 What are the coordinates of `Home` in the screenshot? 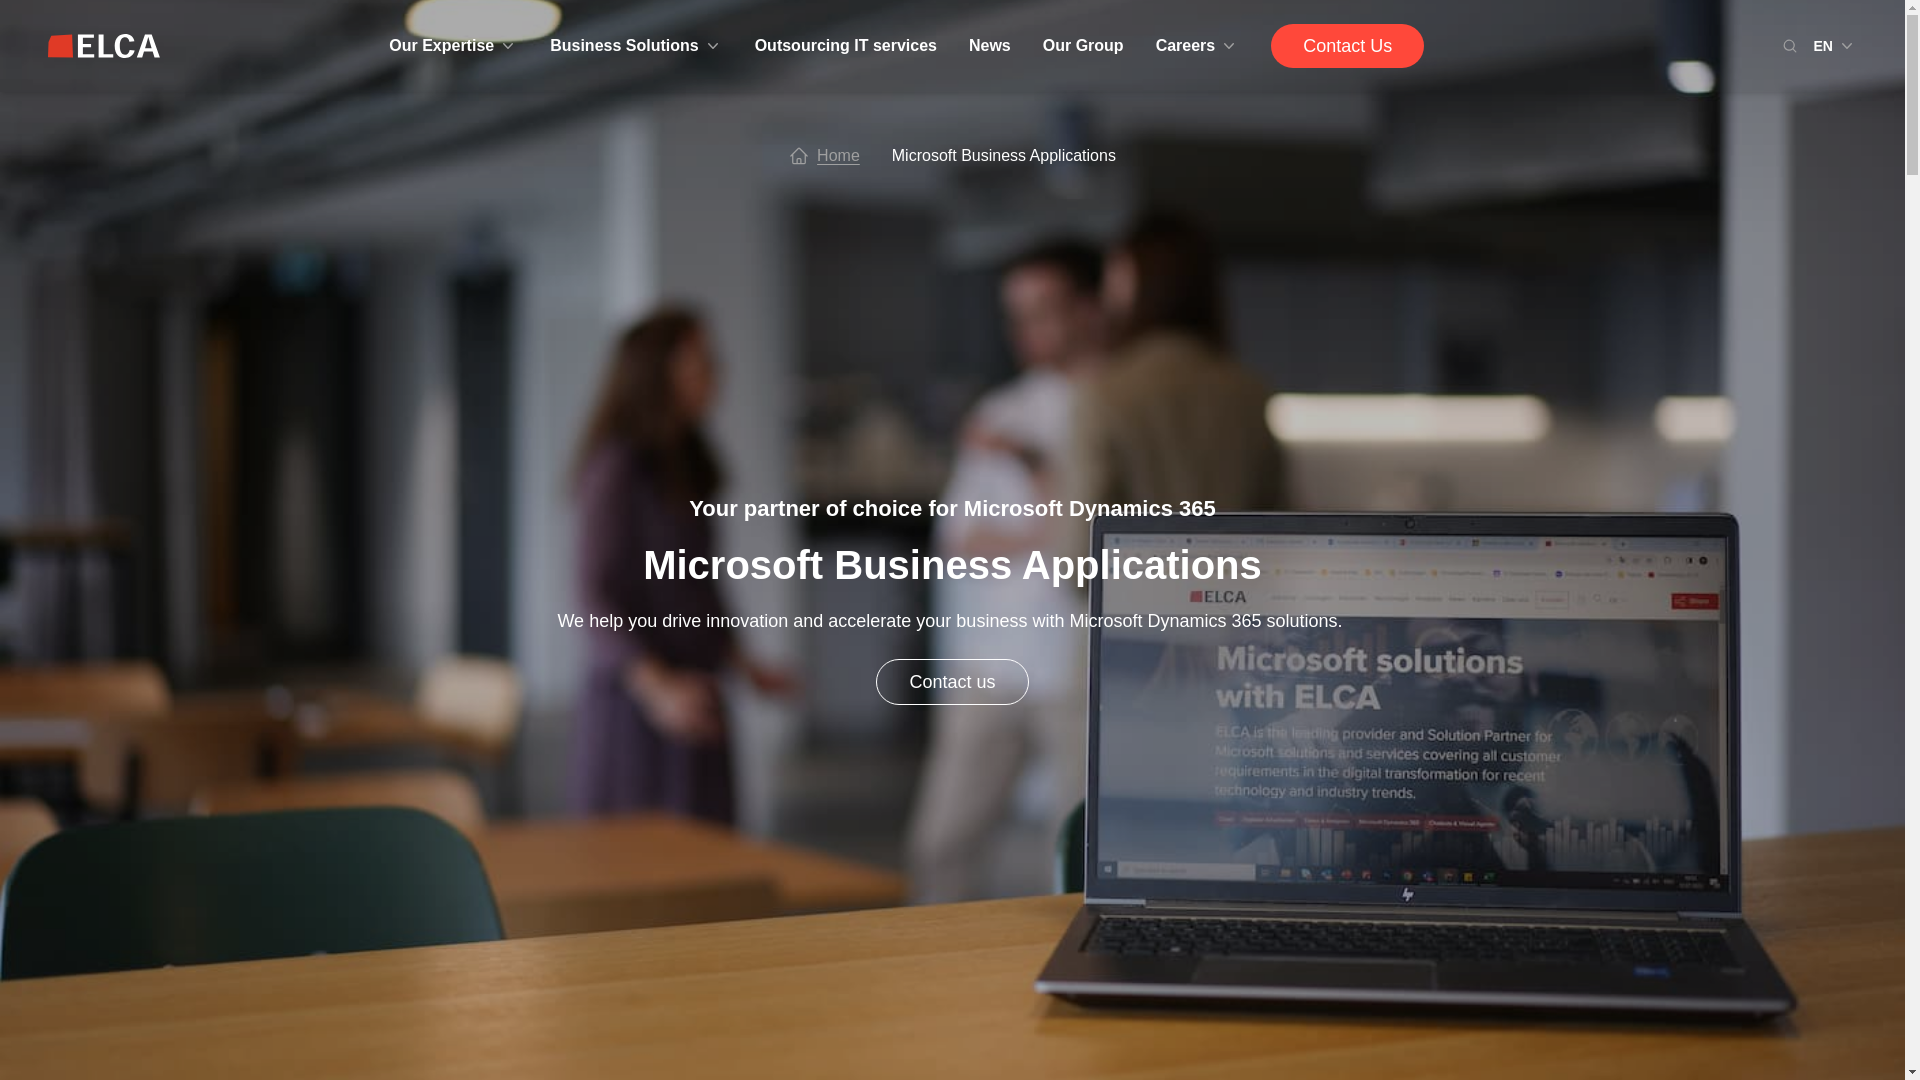 It's located at (838, 155).